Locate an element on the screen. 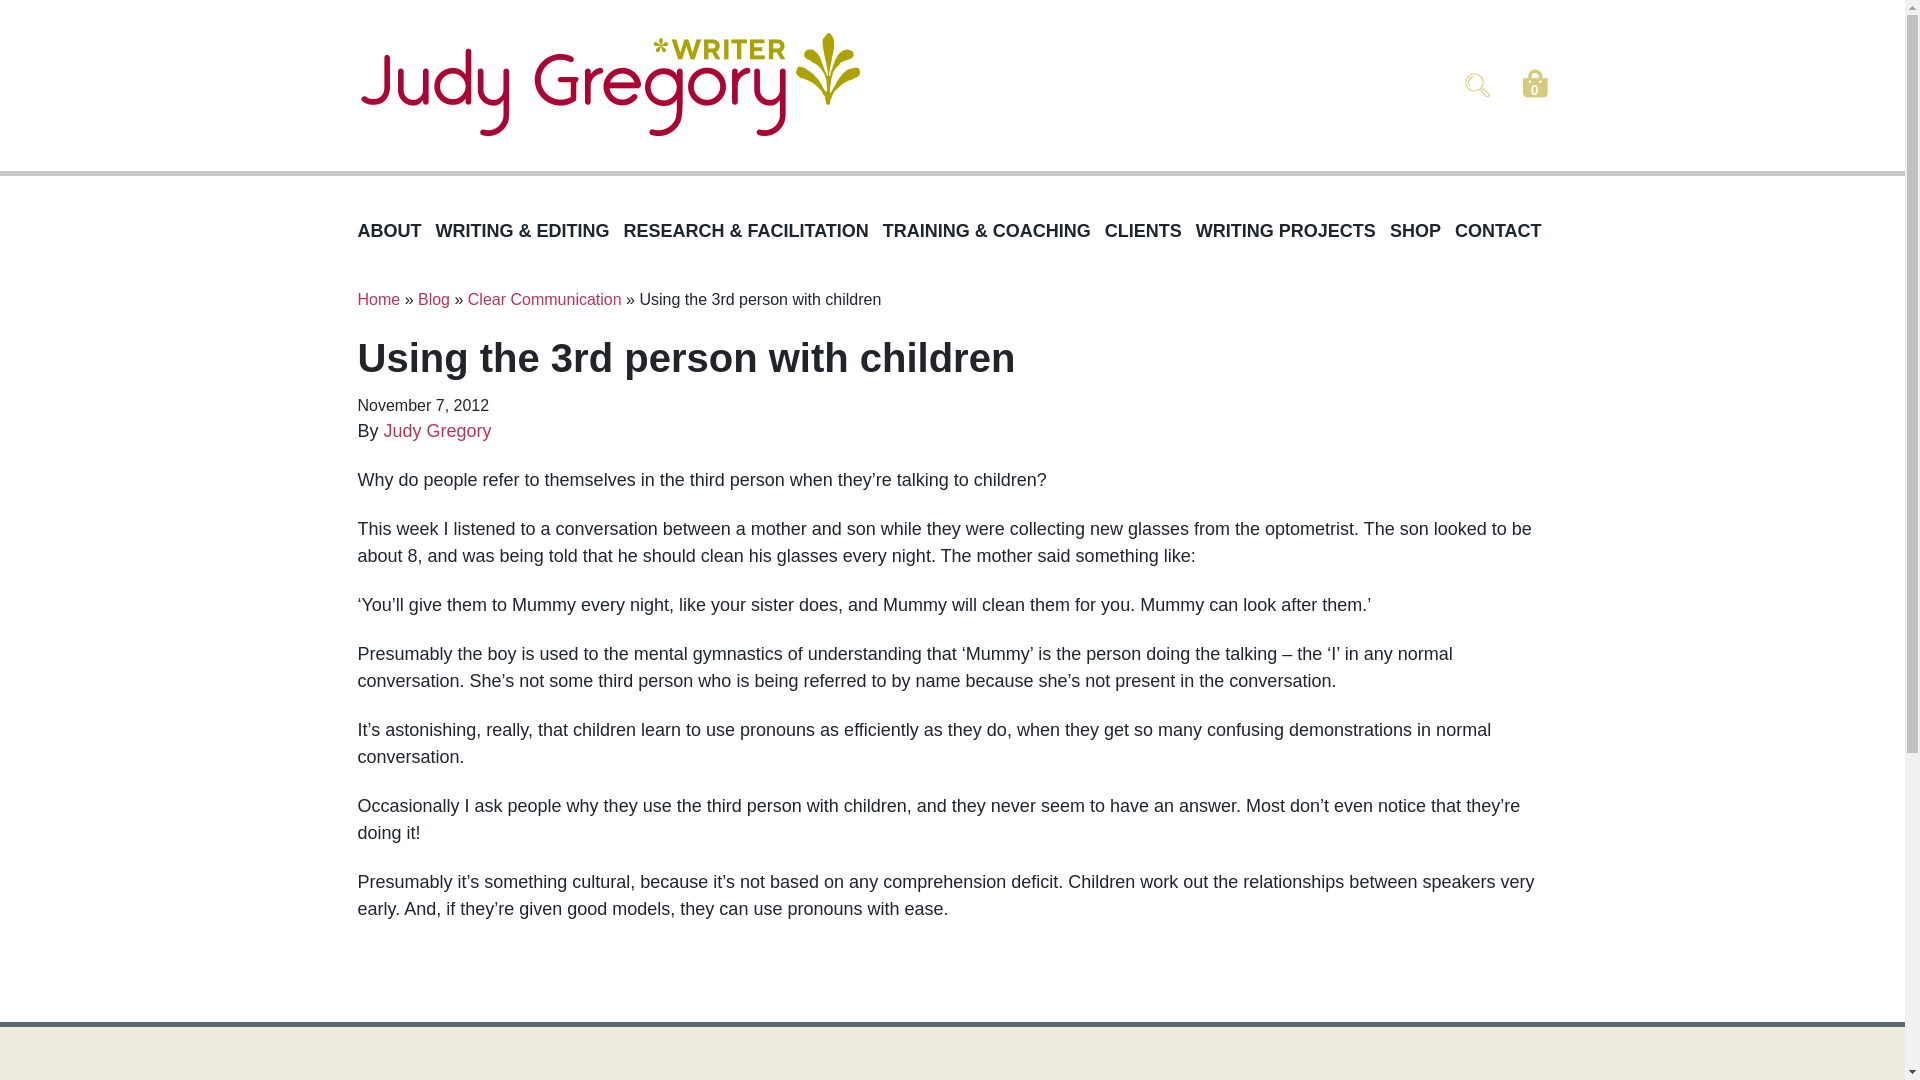 The width and height of the screenshot is (1920, 1080). Blog is located at coordinates (434, 300).